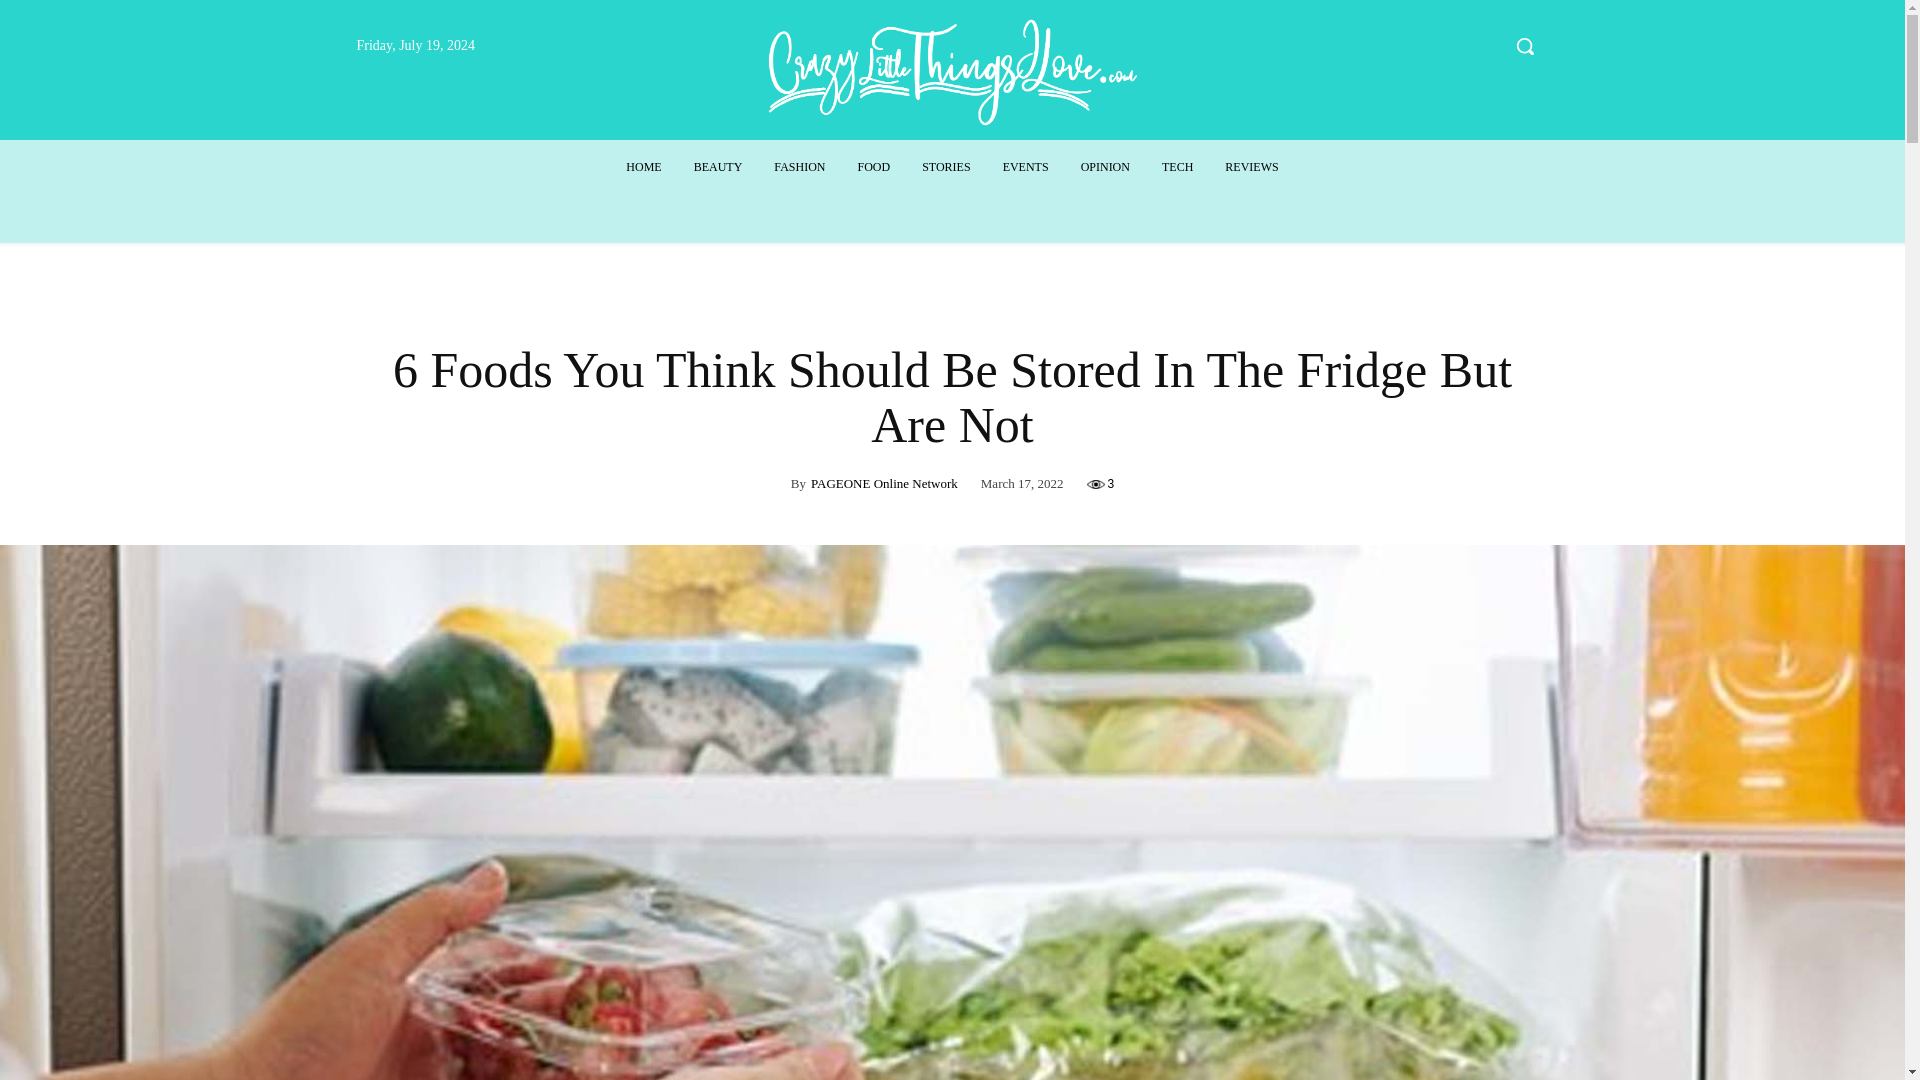  I want to click on TECH, so click(1178, 168).